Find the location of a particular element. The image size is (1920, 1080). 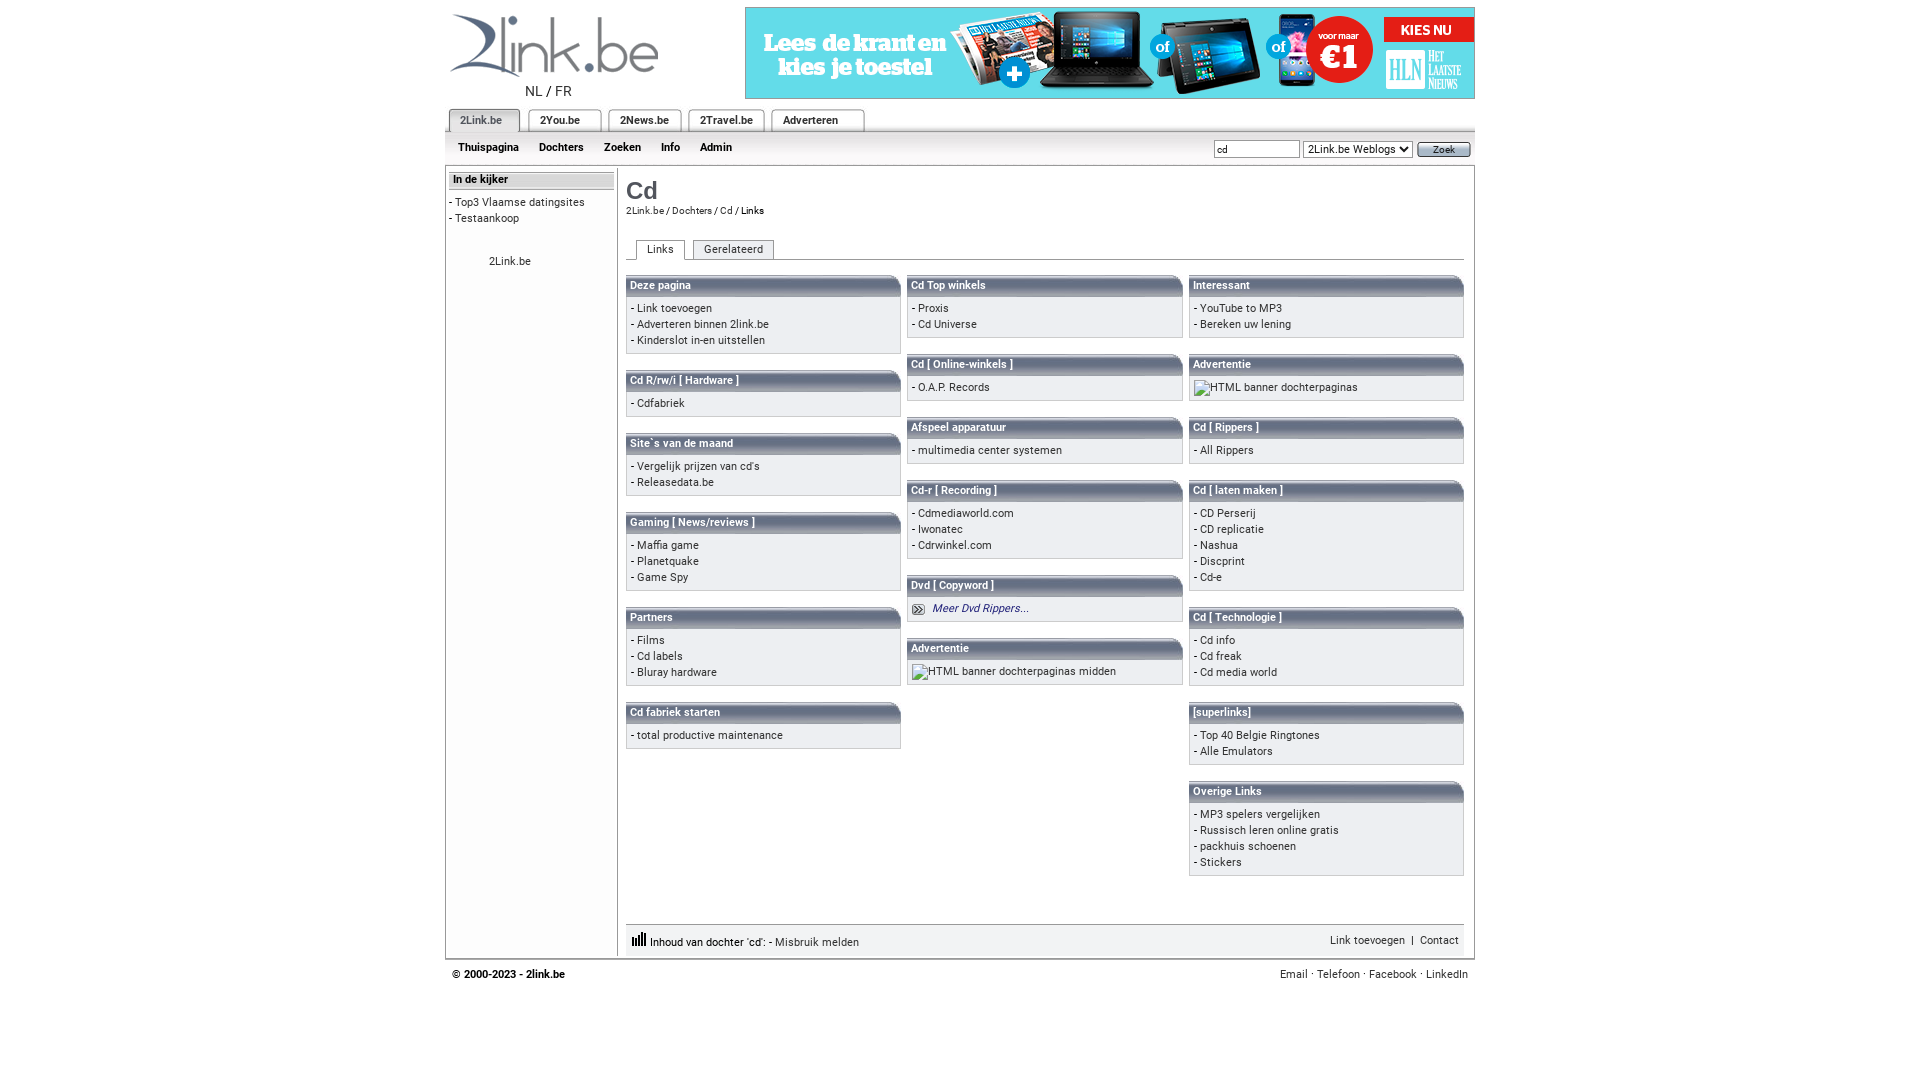

Cd-e is located at coordinates (1211, 578).